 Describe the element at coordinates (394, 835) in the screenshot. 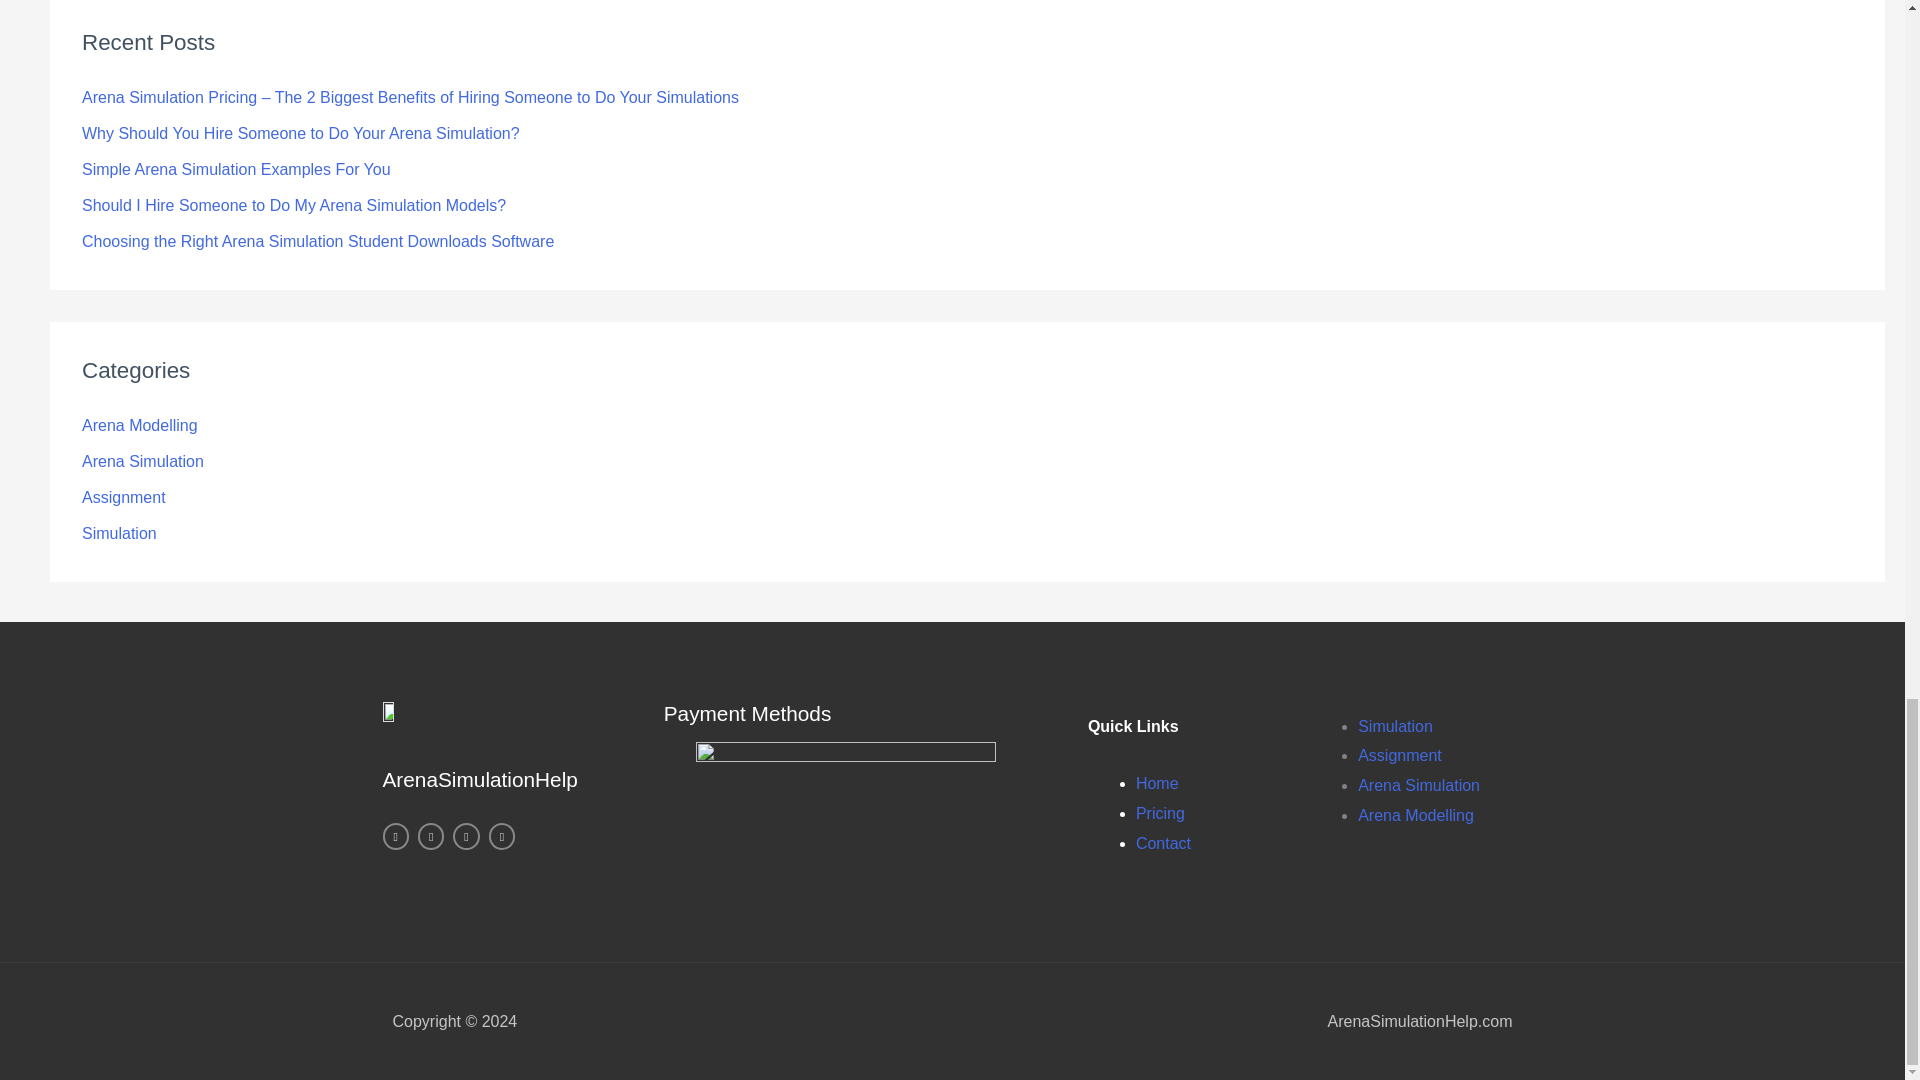

I see `Instagram` at that location.